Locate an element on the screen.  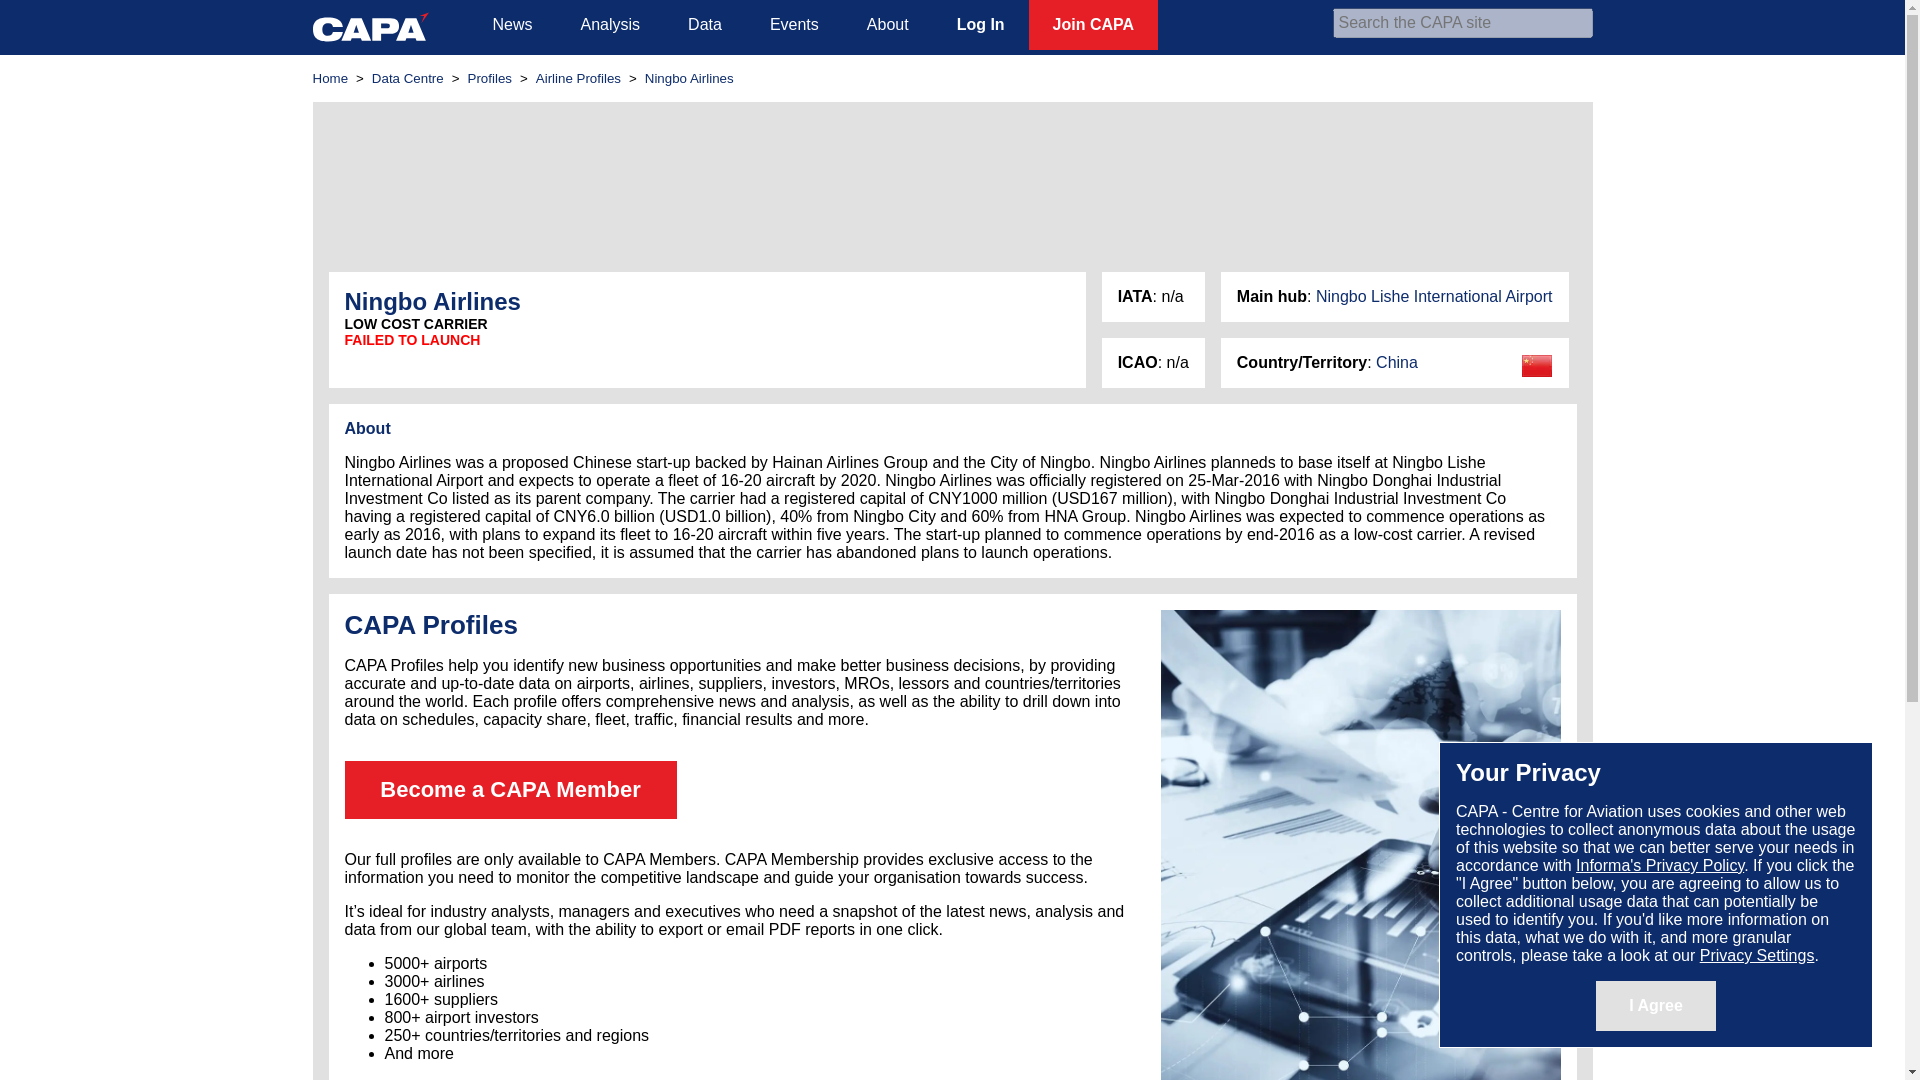
Home is located at coordinates (329, 78).